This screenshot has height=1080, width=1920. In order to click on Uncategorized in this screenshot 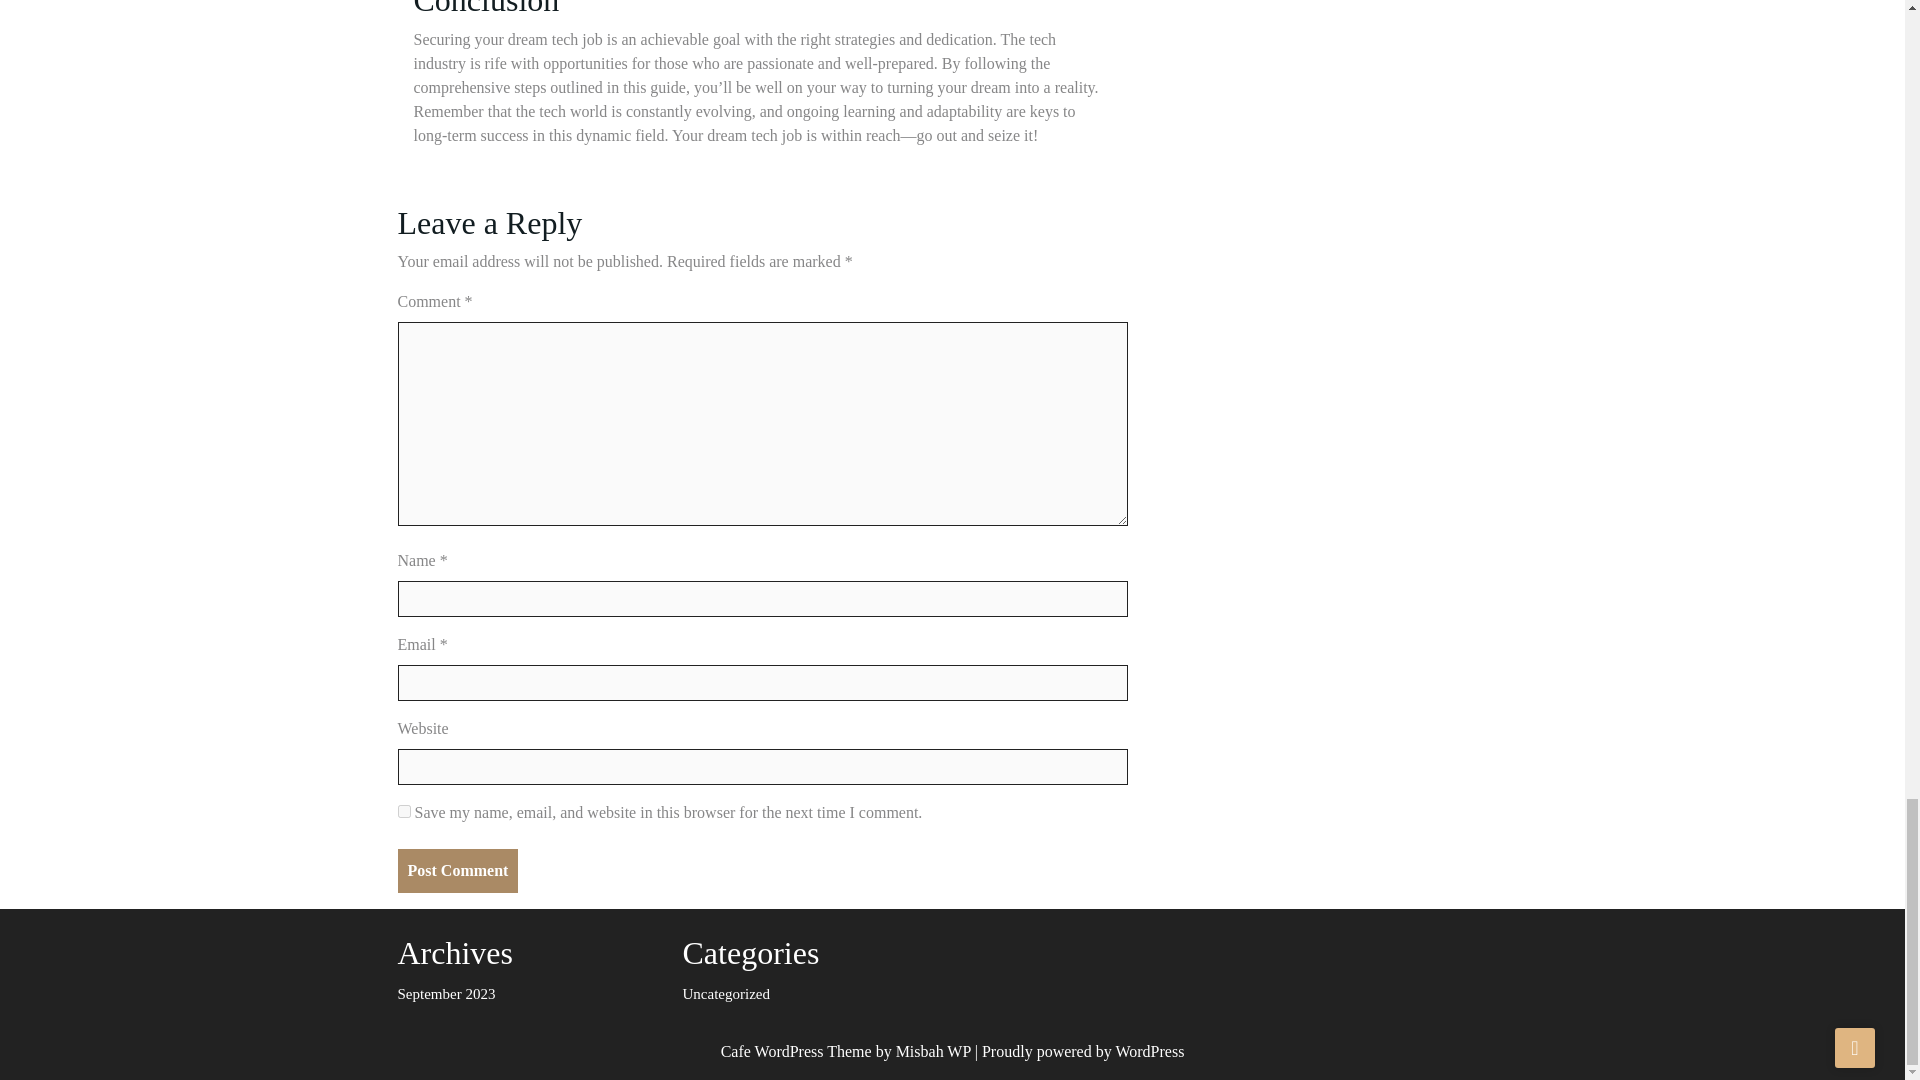, I will do `click(725, 994)`.